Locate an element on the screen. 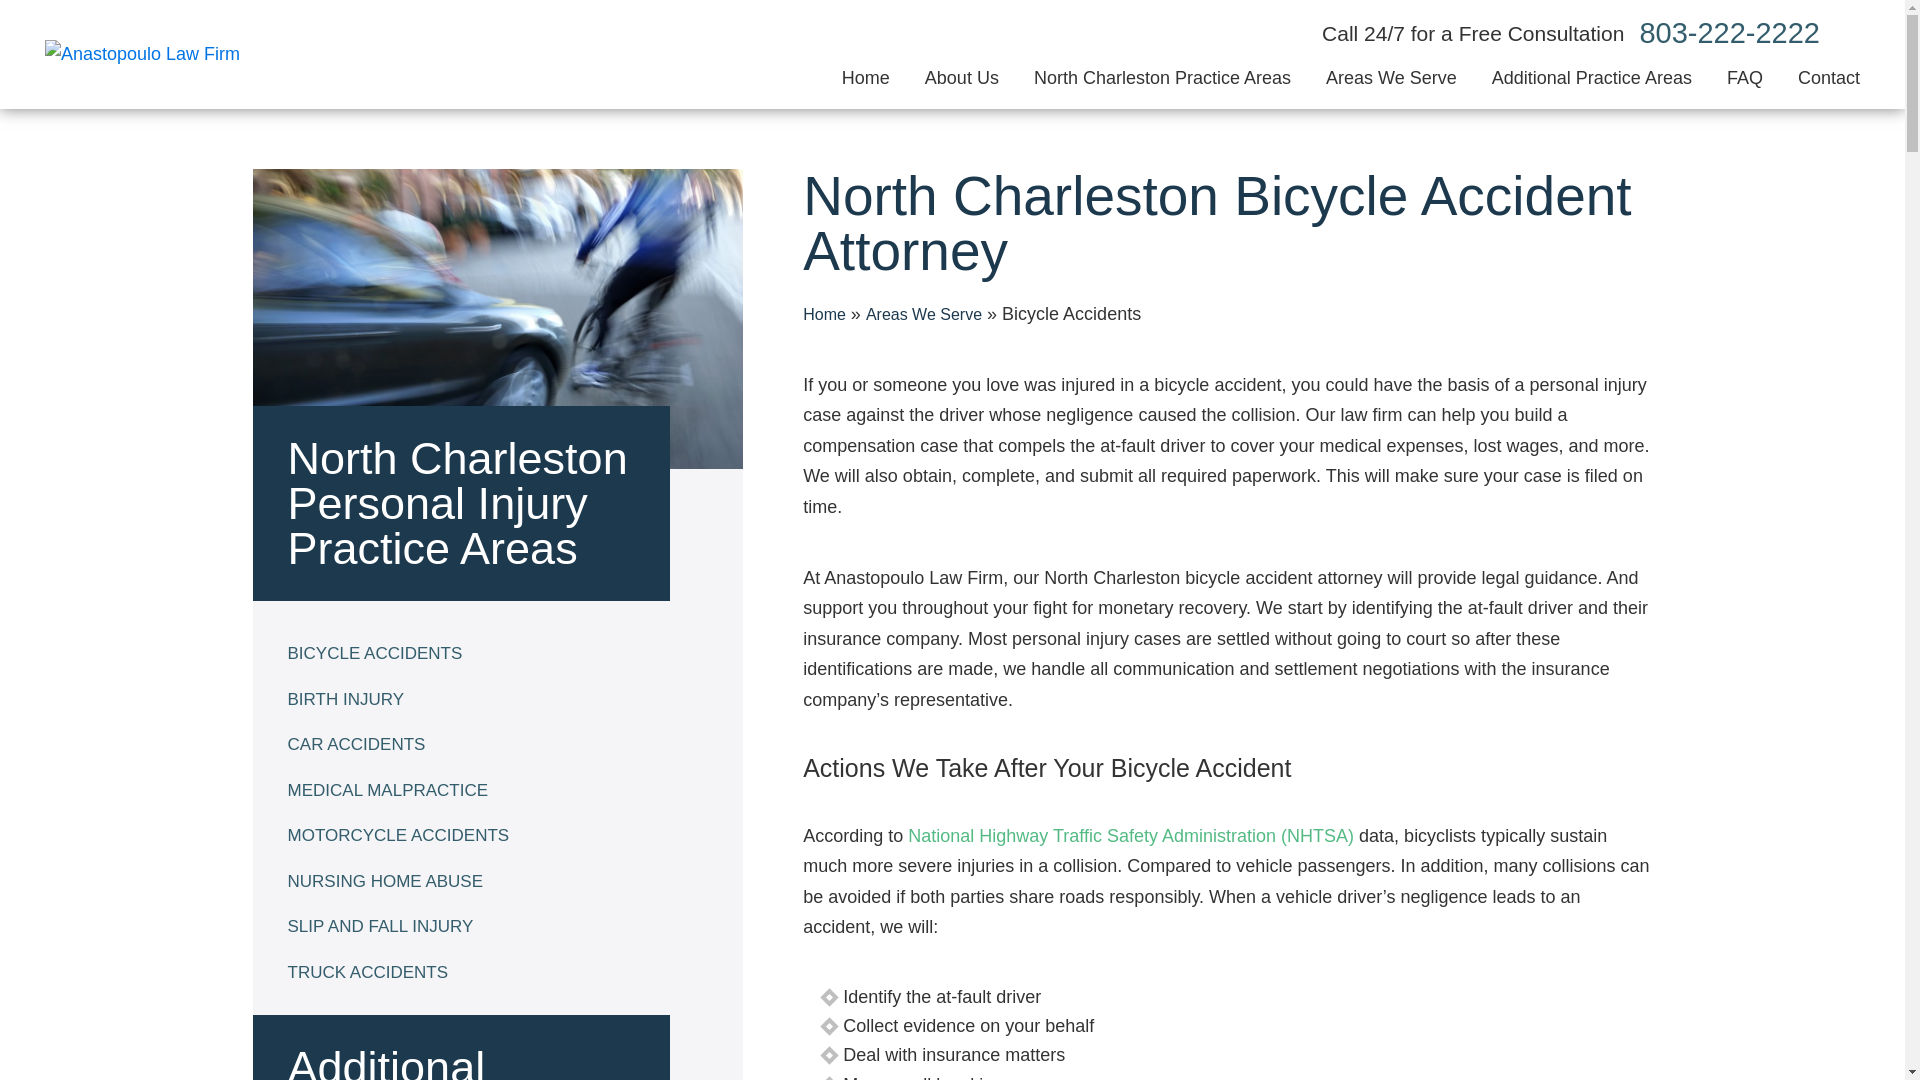  803-222-2222 is located at coordinates (1730, 33).